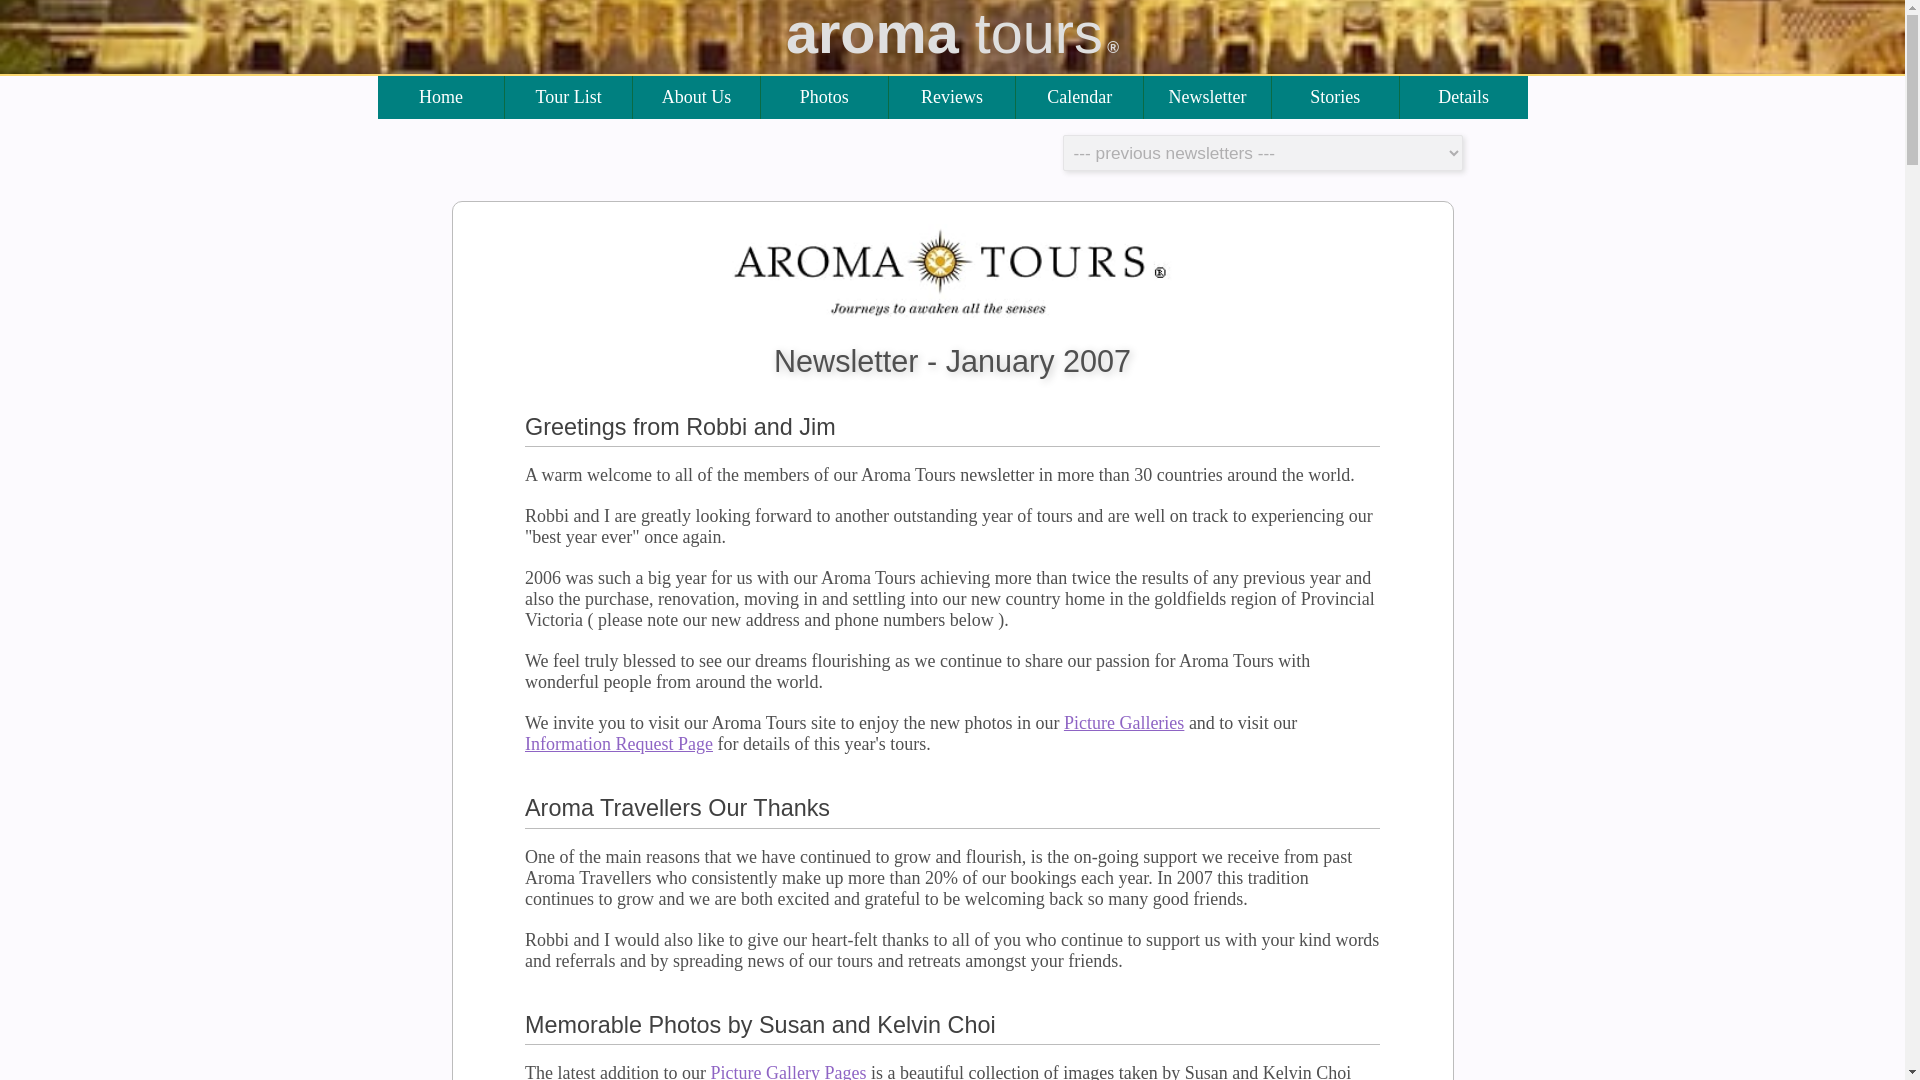 This screenshot has height=1080, width=1920. I want to click on Information Request Page, so click(618, 744).